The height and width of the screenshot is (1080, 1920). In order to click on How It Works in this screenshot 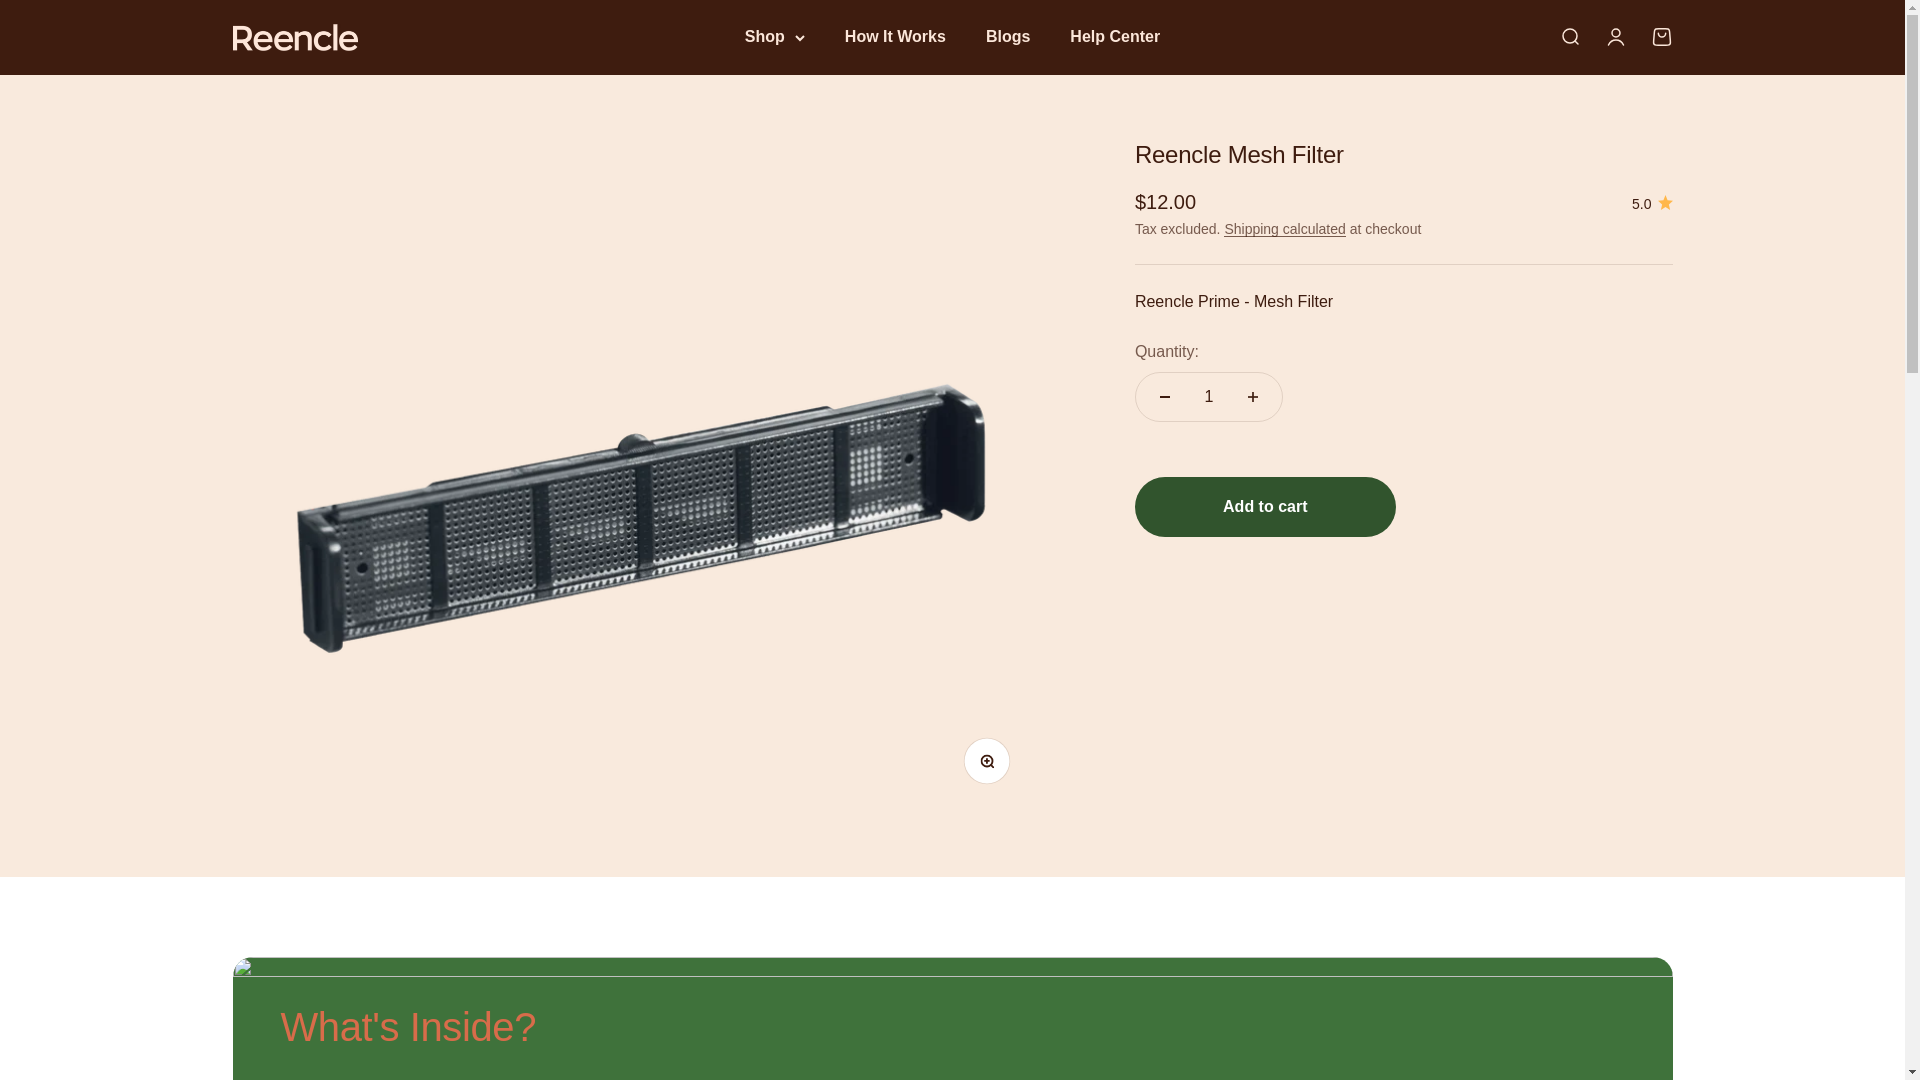, I will do `click(895, 36)`.